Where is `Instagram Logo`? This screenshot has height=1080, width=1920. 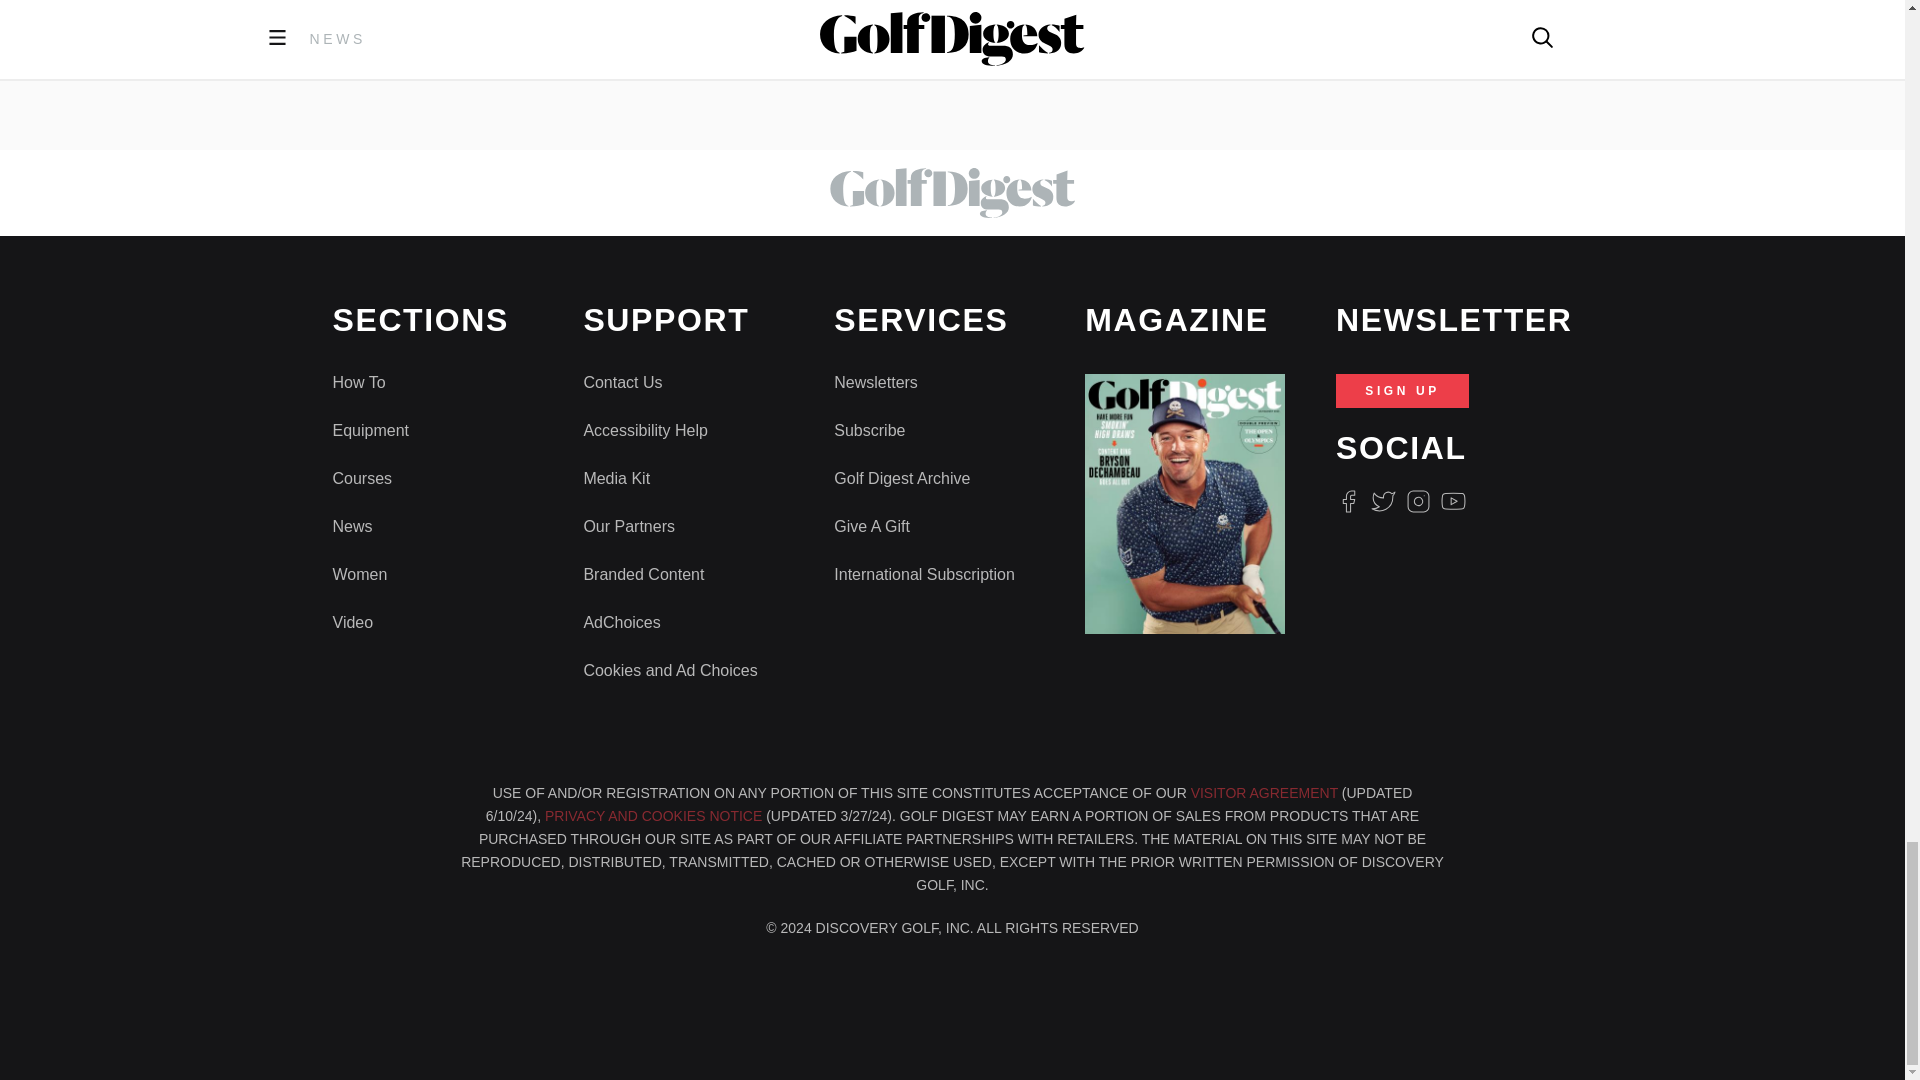 Instagram Logo is located at coordinates (1418, 502).